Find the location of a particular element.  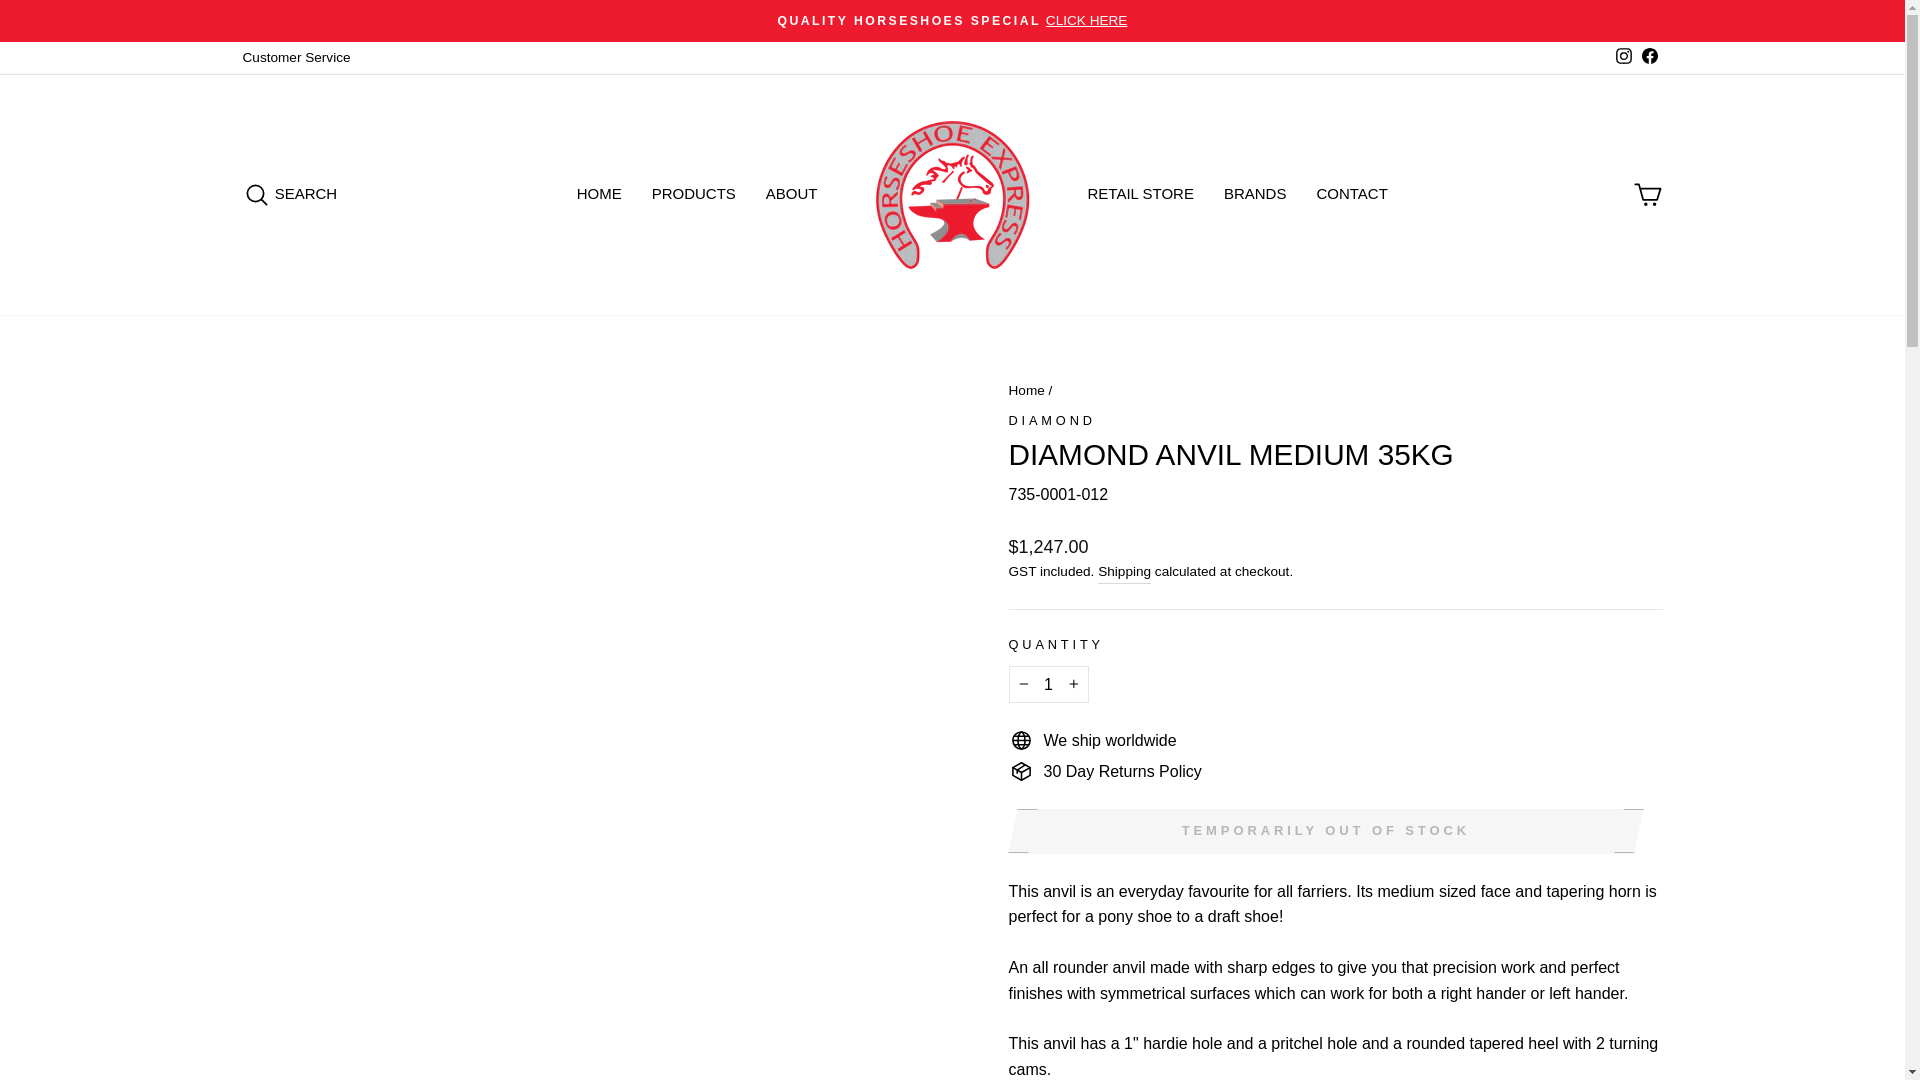

Horseshoe Express on Facebook is located at coordinates (1648, 58).